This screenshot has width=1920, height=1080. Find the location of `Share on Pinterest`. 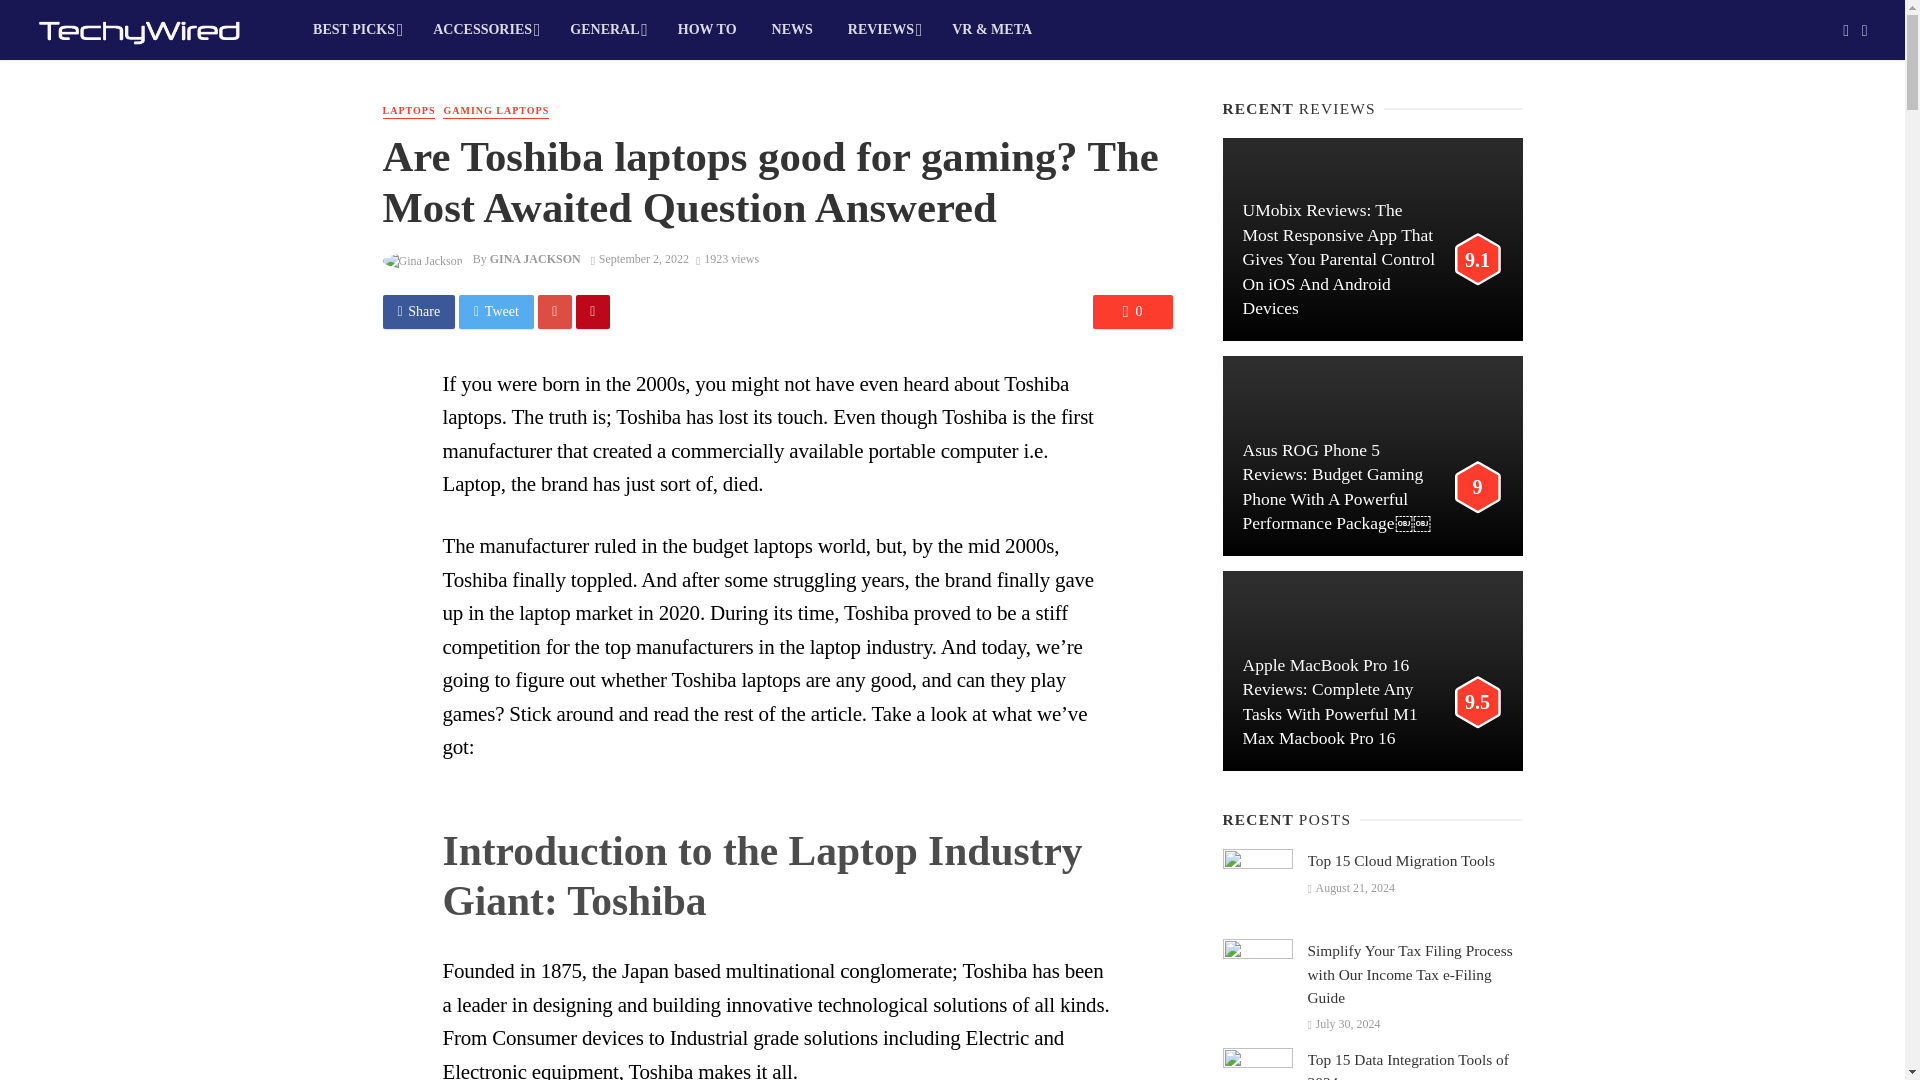

Share on Pinterest is located at coordinates (593, 312).